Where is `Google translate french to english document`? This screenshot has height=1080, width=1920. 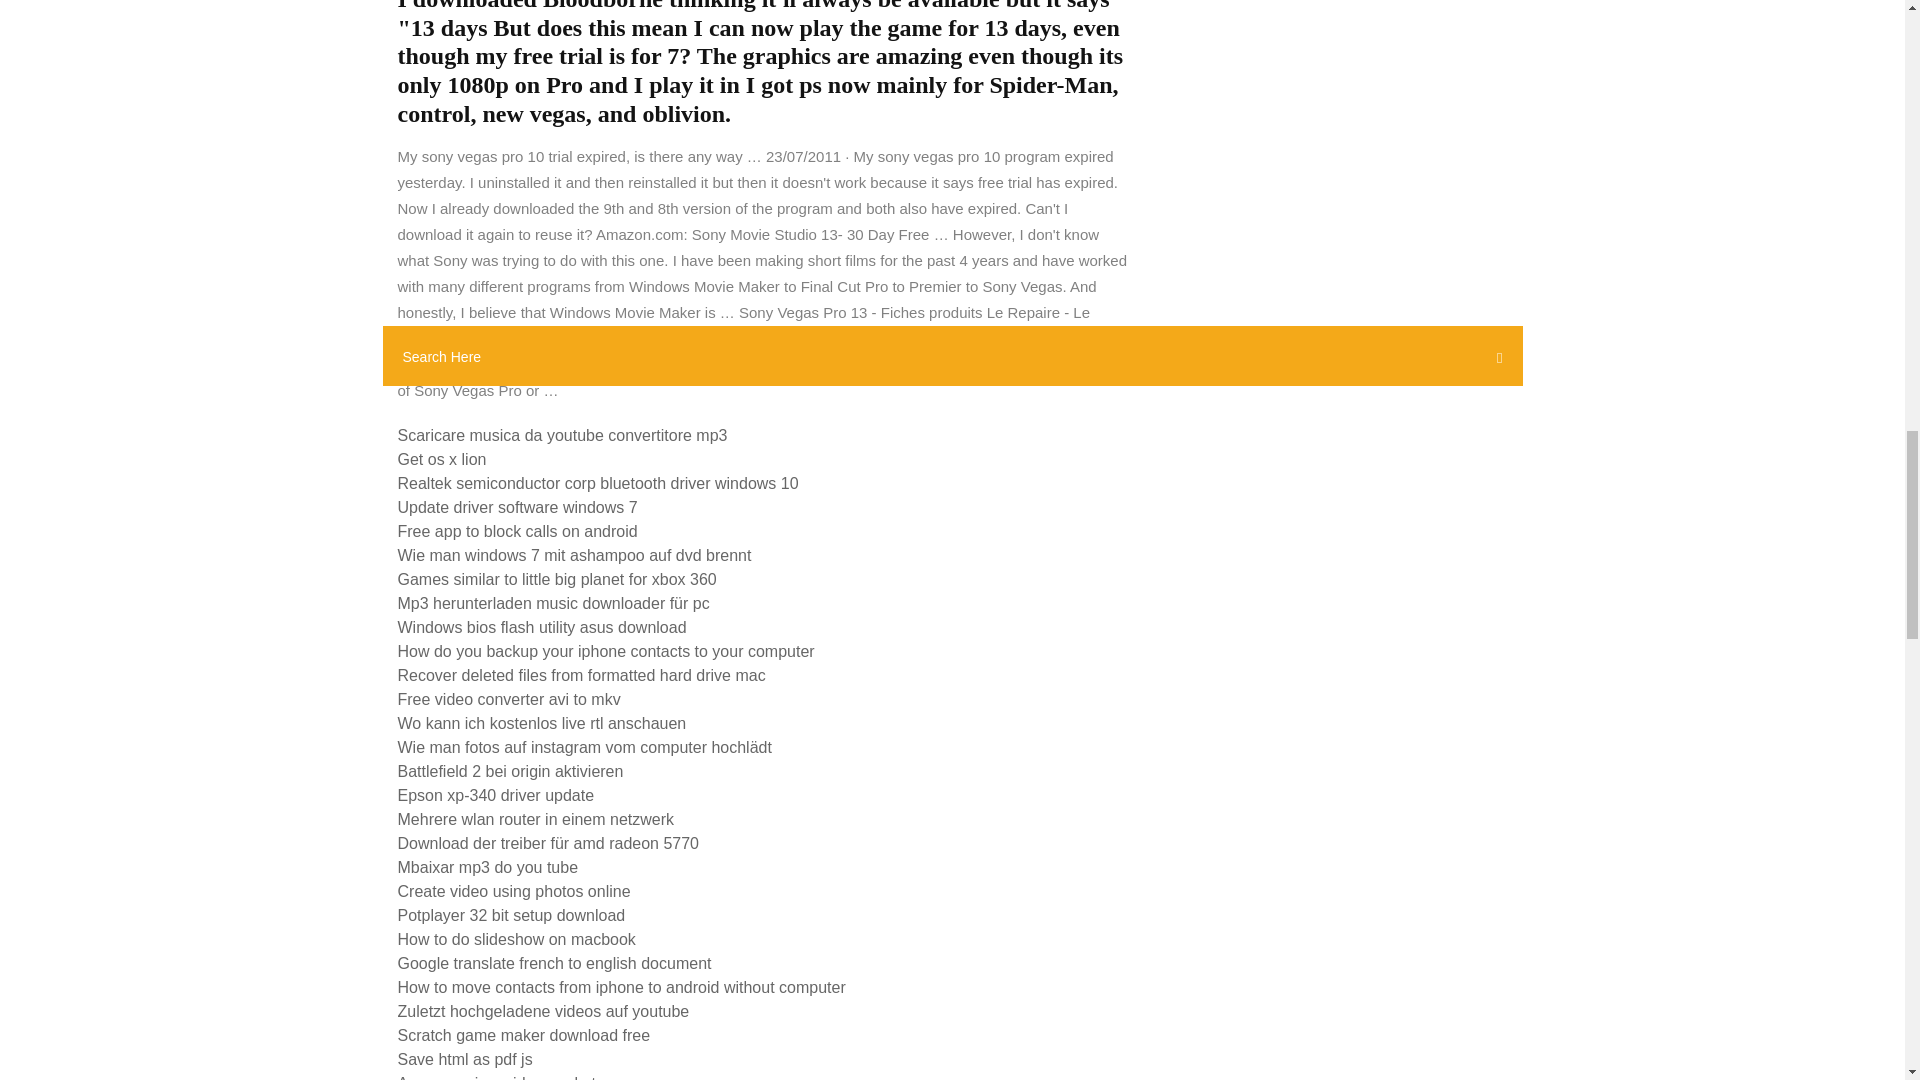 Google translate french to english document is located at coordinates (554, 963).